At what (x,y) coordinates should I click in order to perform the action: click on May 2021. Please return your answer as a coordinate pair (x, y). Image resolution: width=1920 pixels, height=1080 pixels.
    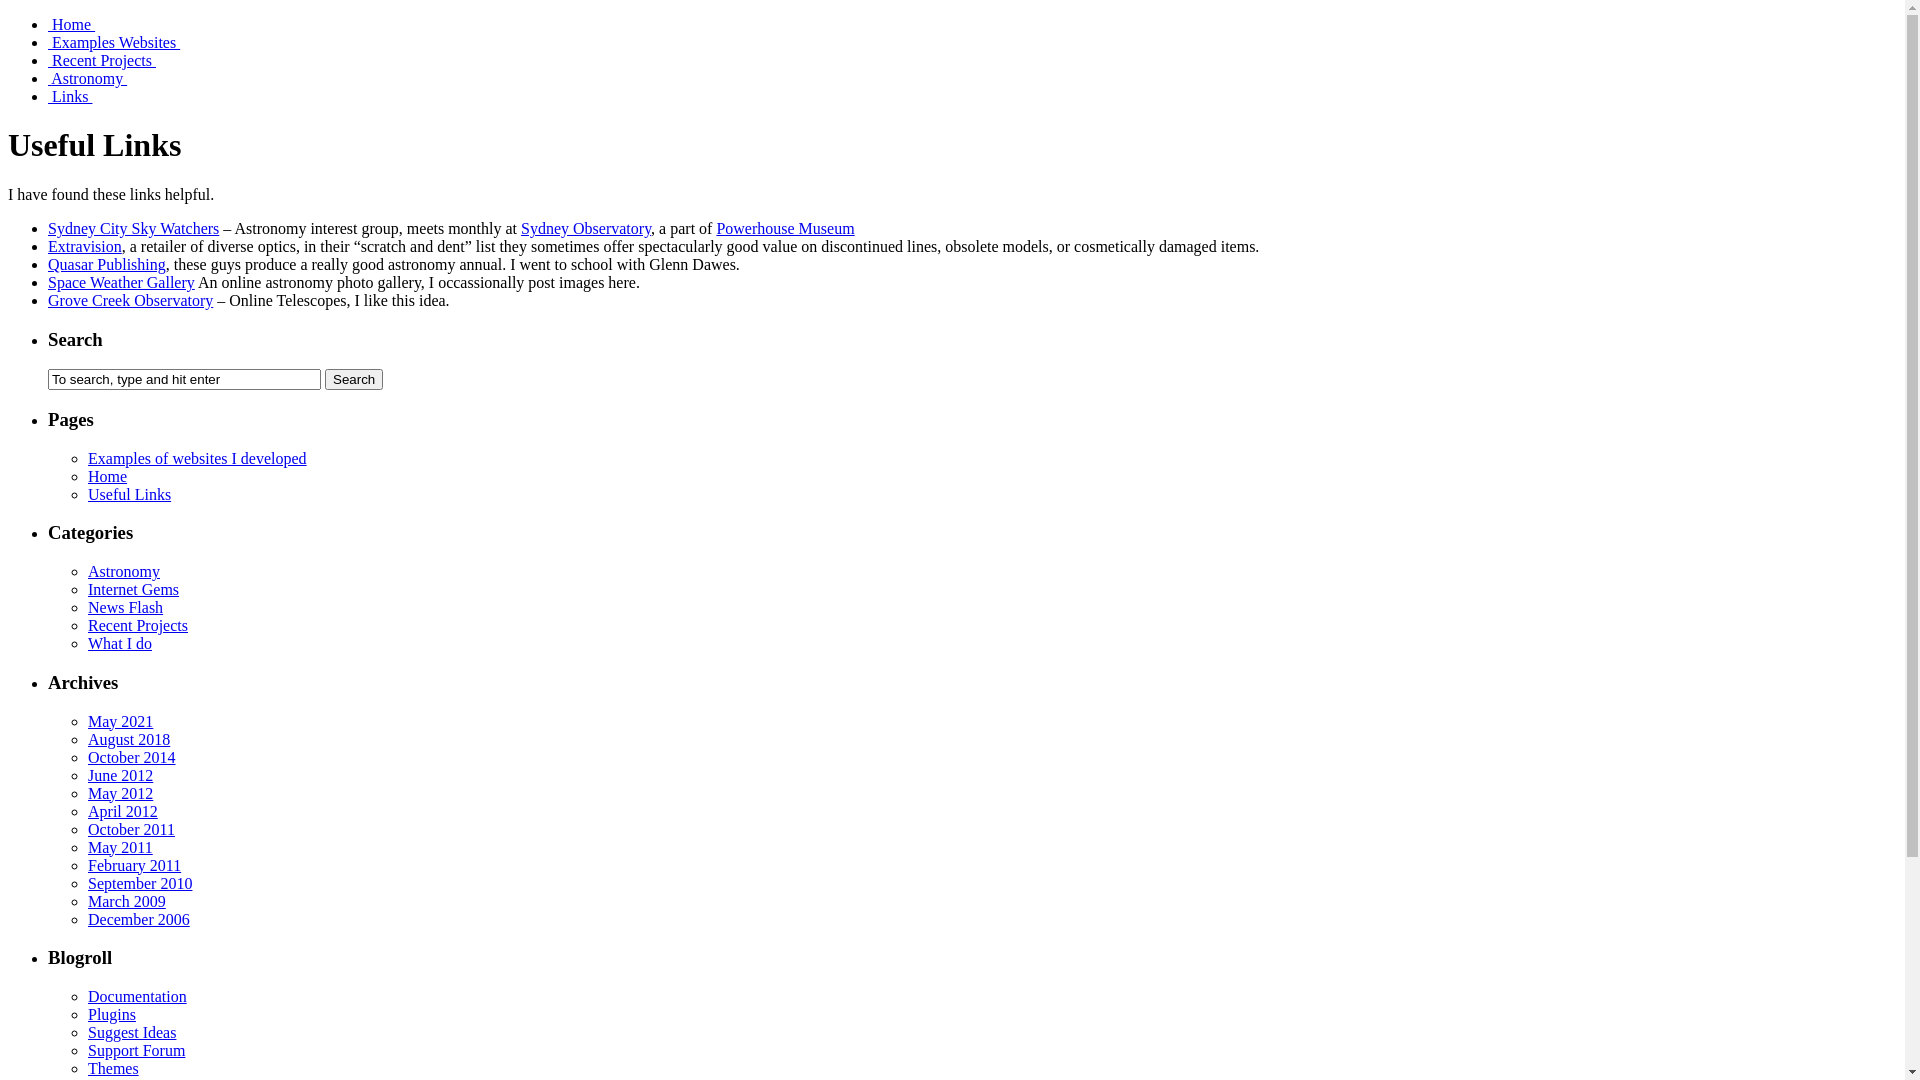
    Looking at the image, I should click on (120, 722).